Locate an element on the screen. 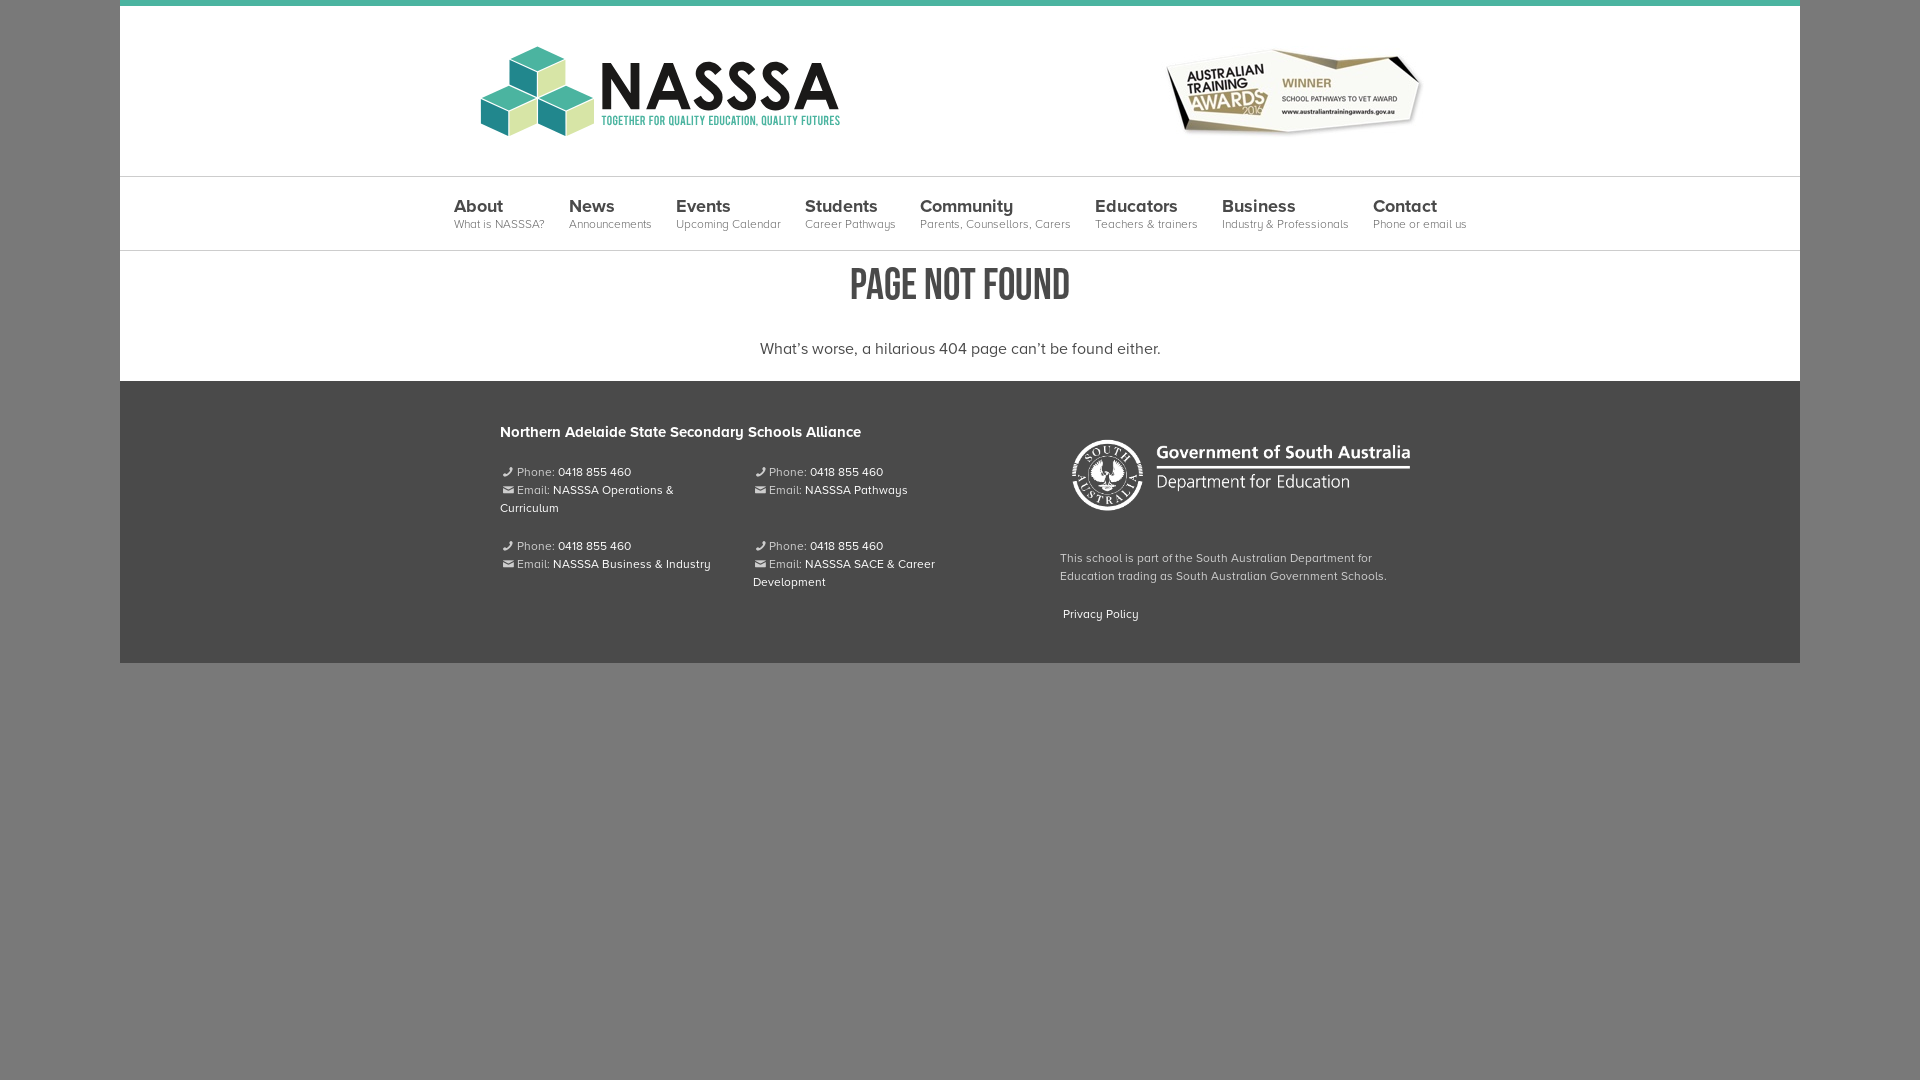 The image size is (1920, 1080). NASSSA SACE & Career Development is located at coordinates (844, 573).